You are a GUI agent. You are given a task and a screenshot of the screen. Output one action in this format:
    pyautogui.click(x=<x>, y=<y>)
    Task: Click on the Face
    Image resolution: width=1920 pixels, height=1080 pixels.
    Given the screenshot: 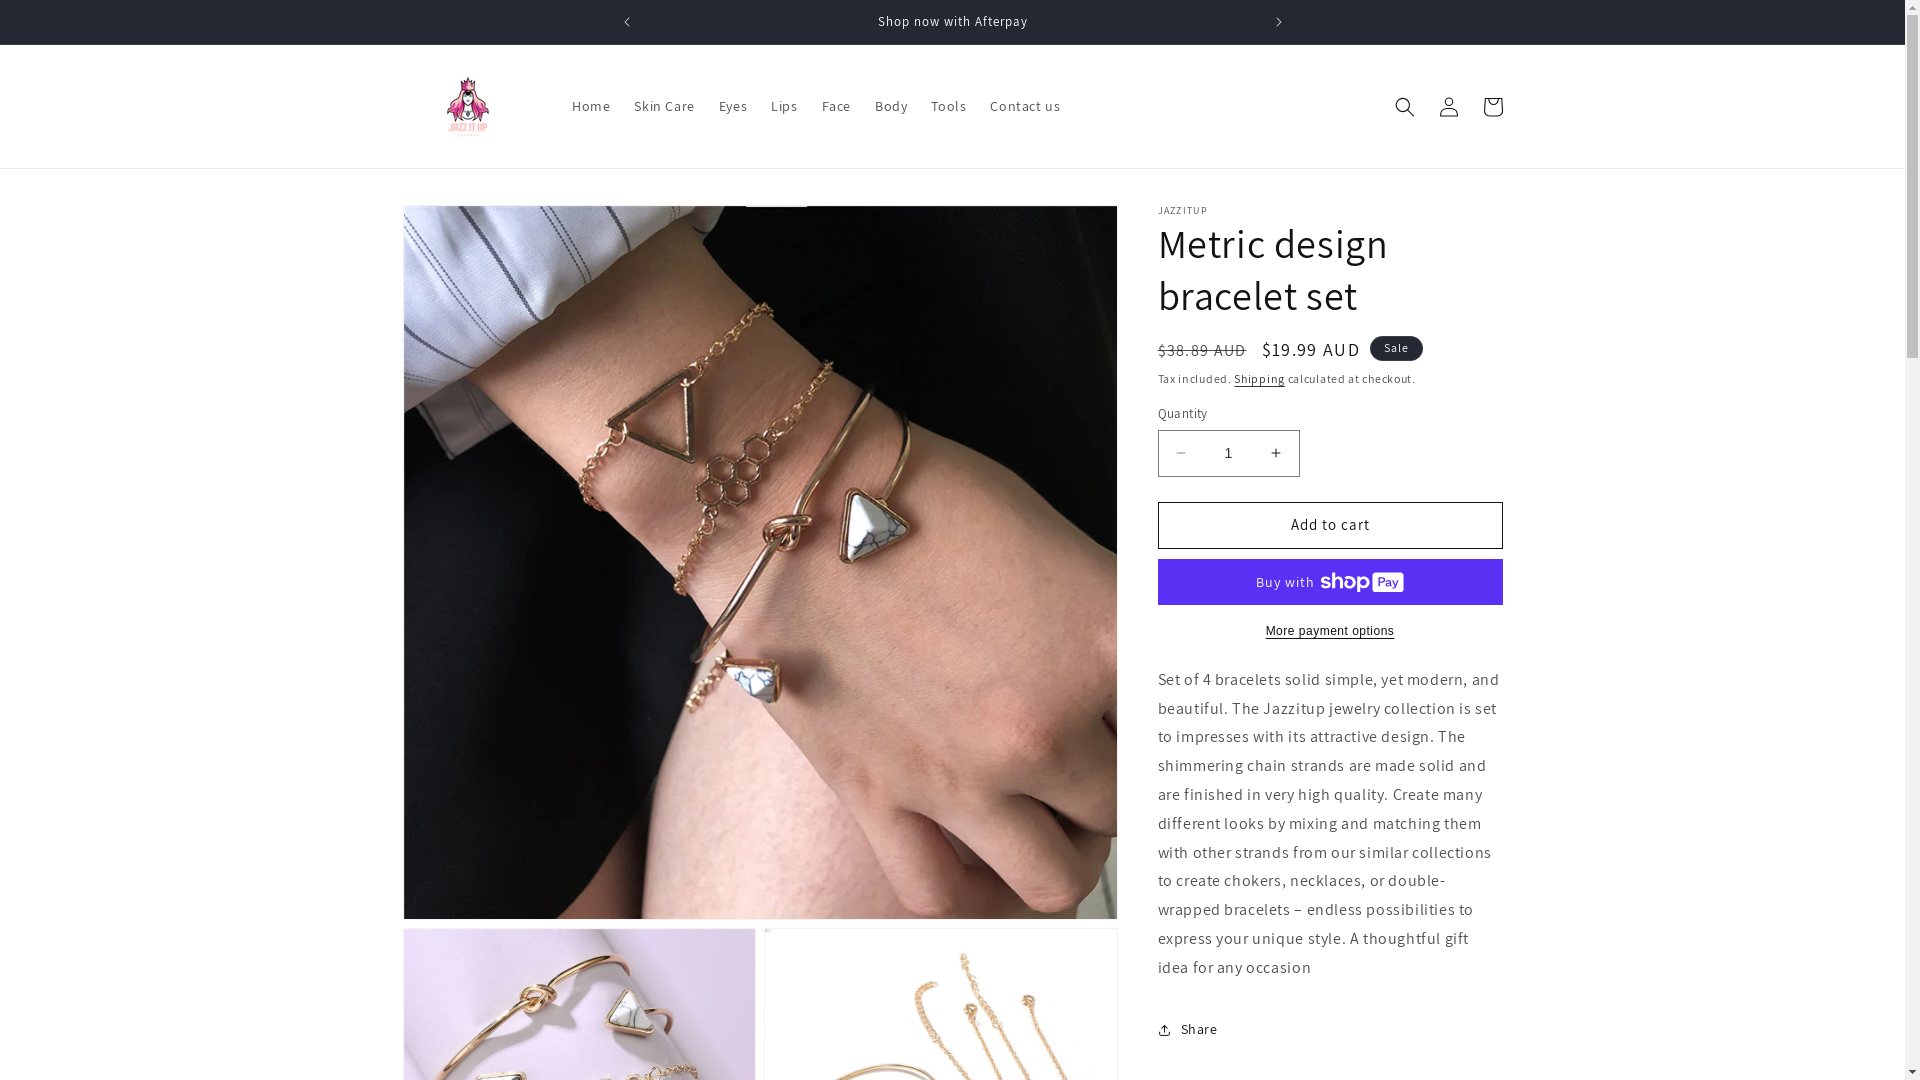 What is the action you would take?
    pyautogui.click(x=836, y=106)
    